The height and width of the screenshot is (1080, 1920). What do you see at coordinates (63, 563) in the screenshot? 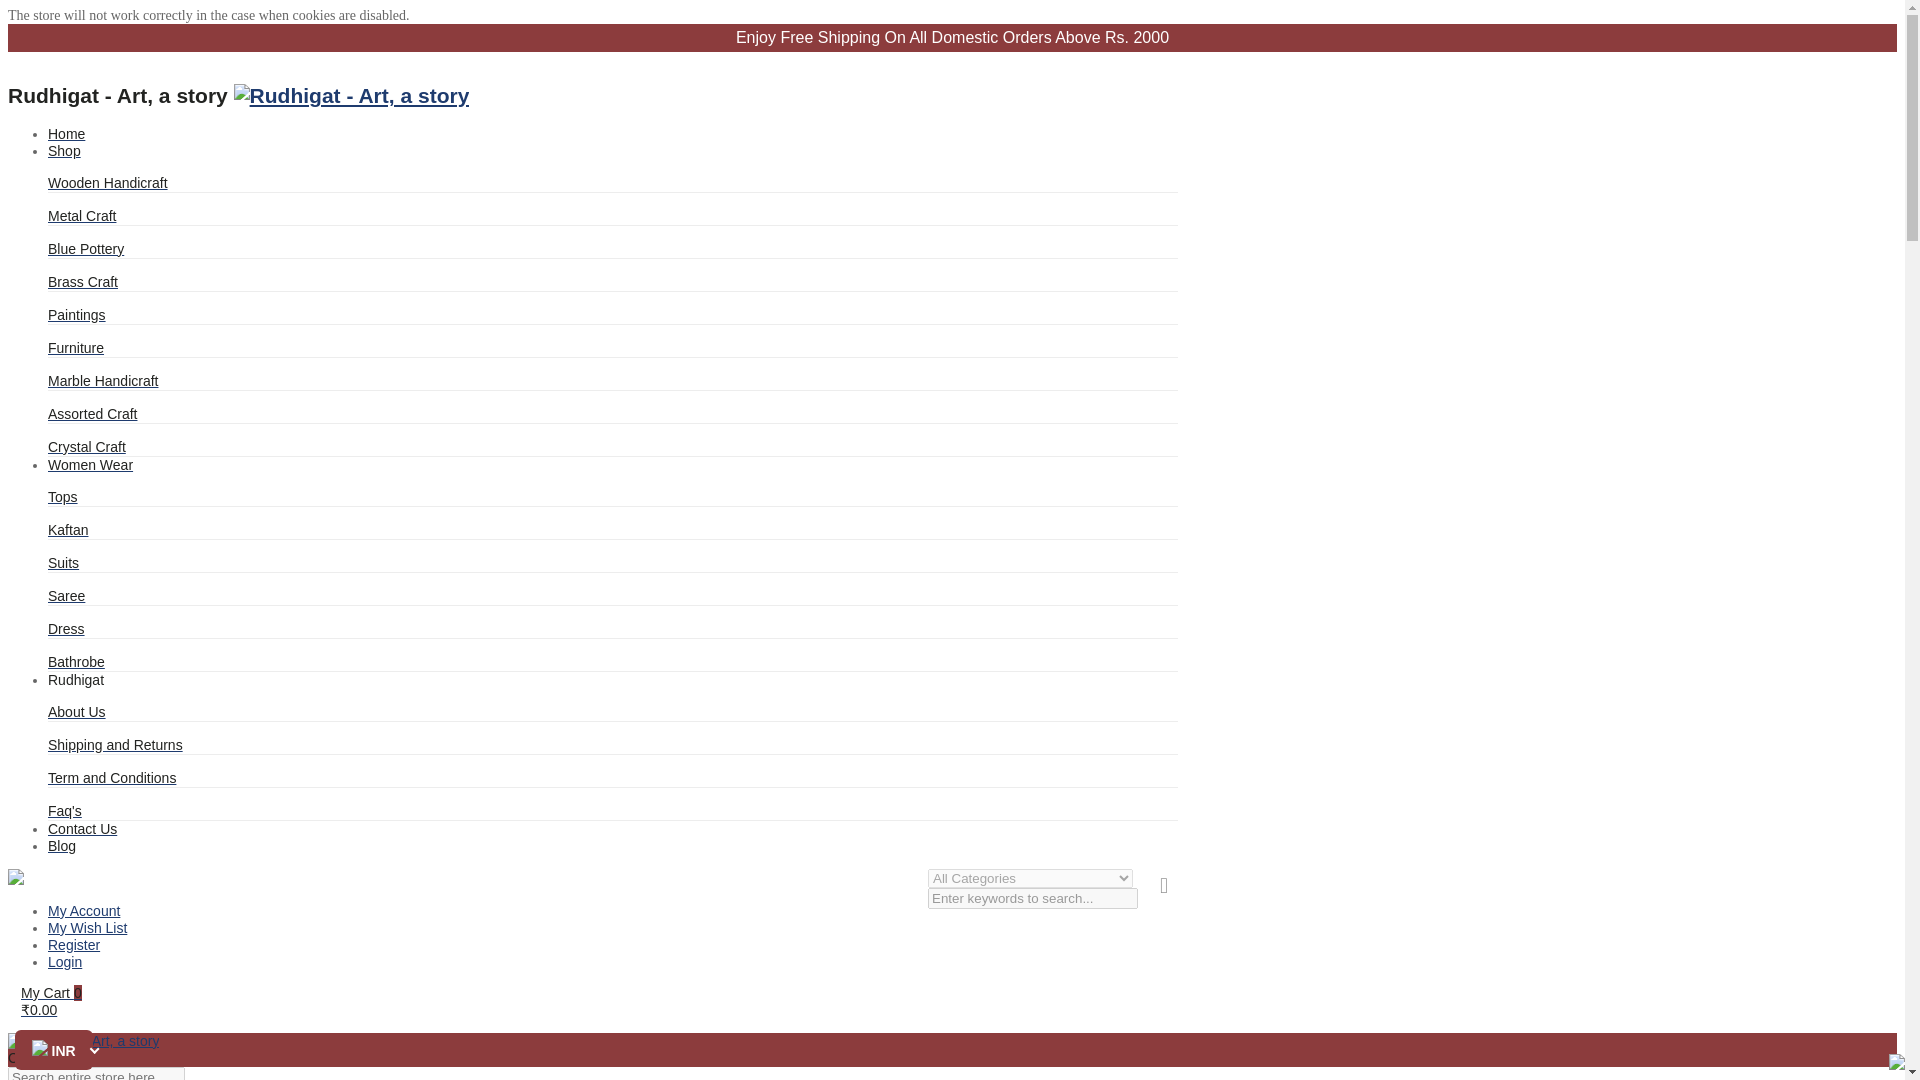
I see `Suits` at bounding box center [63, 563].